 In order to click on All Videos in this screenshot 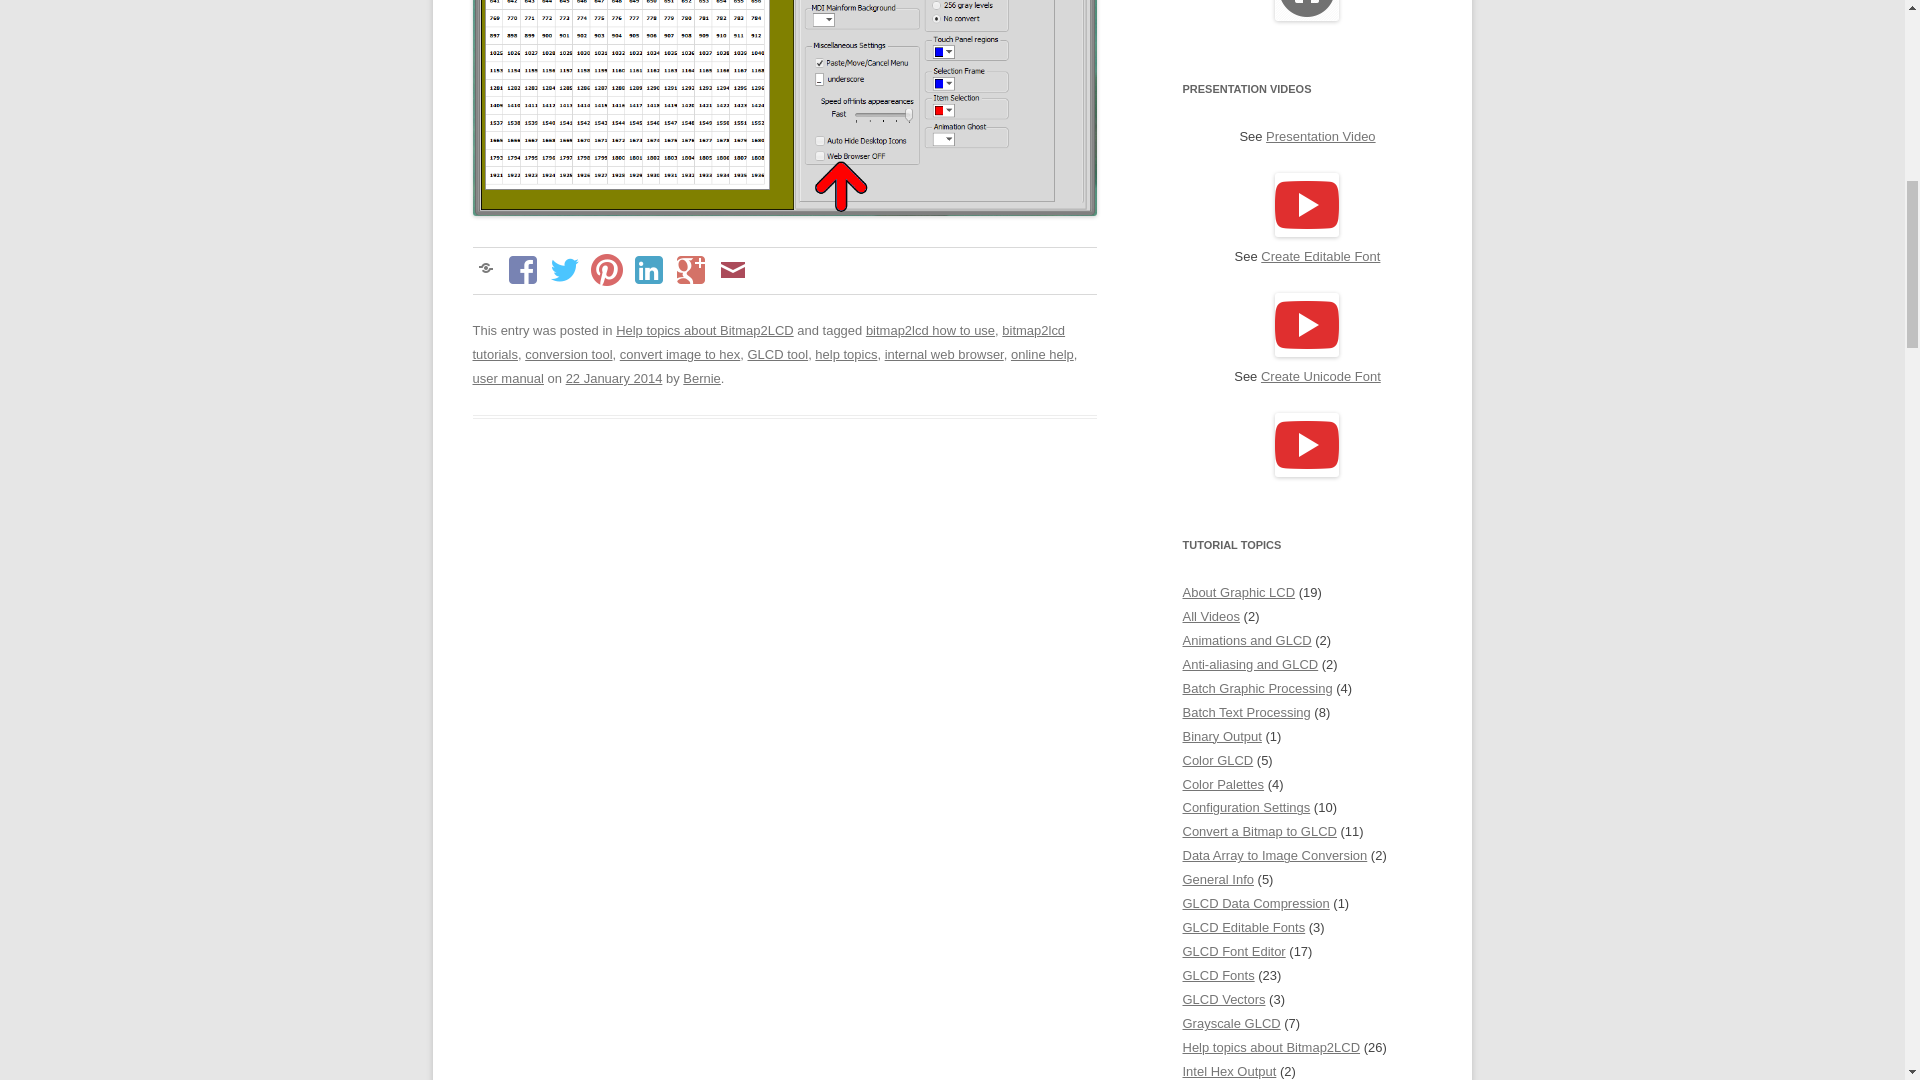, I will do `click(1211, 616)`.